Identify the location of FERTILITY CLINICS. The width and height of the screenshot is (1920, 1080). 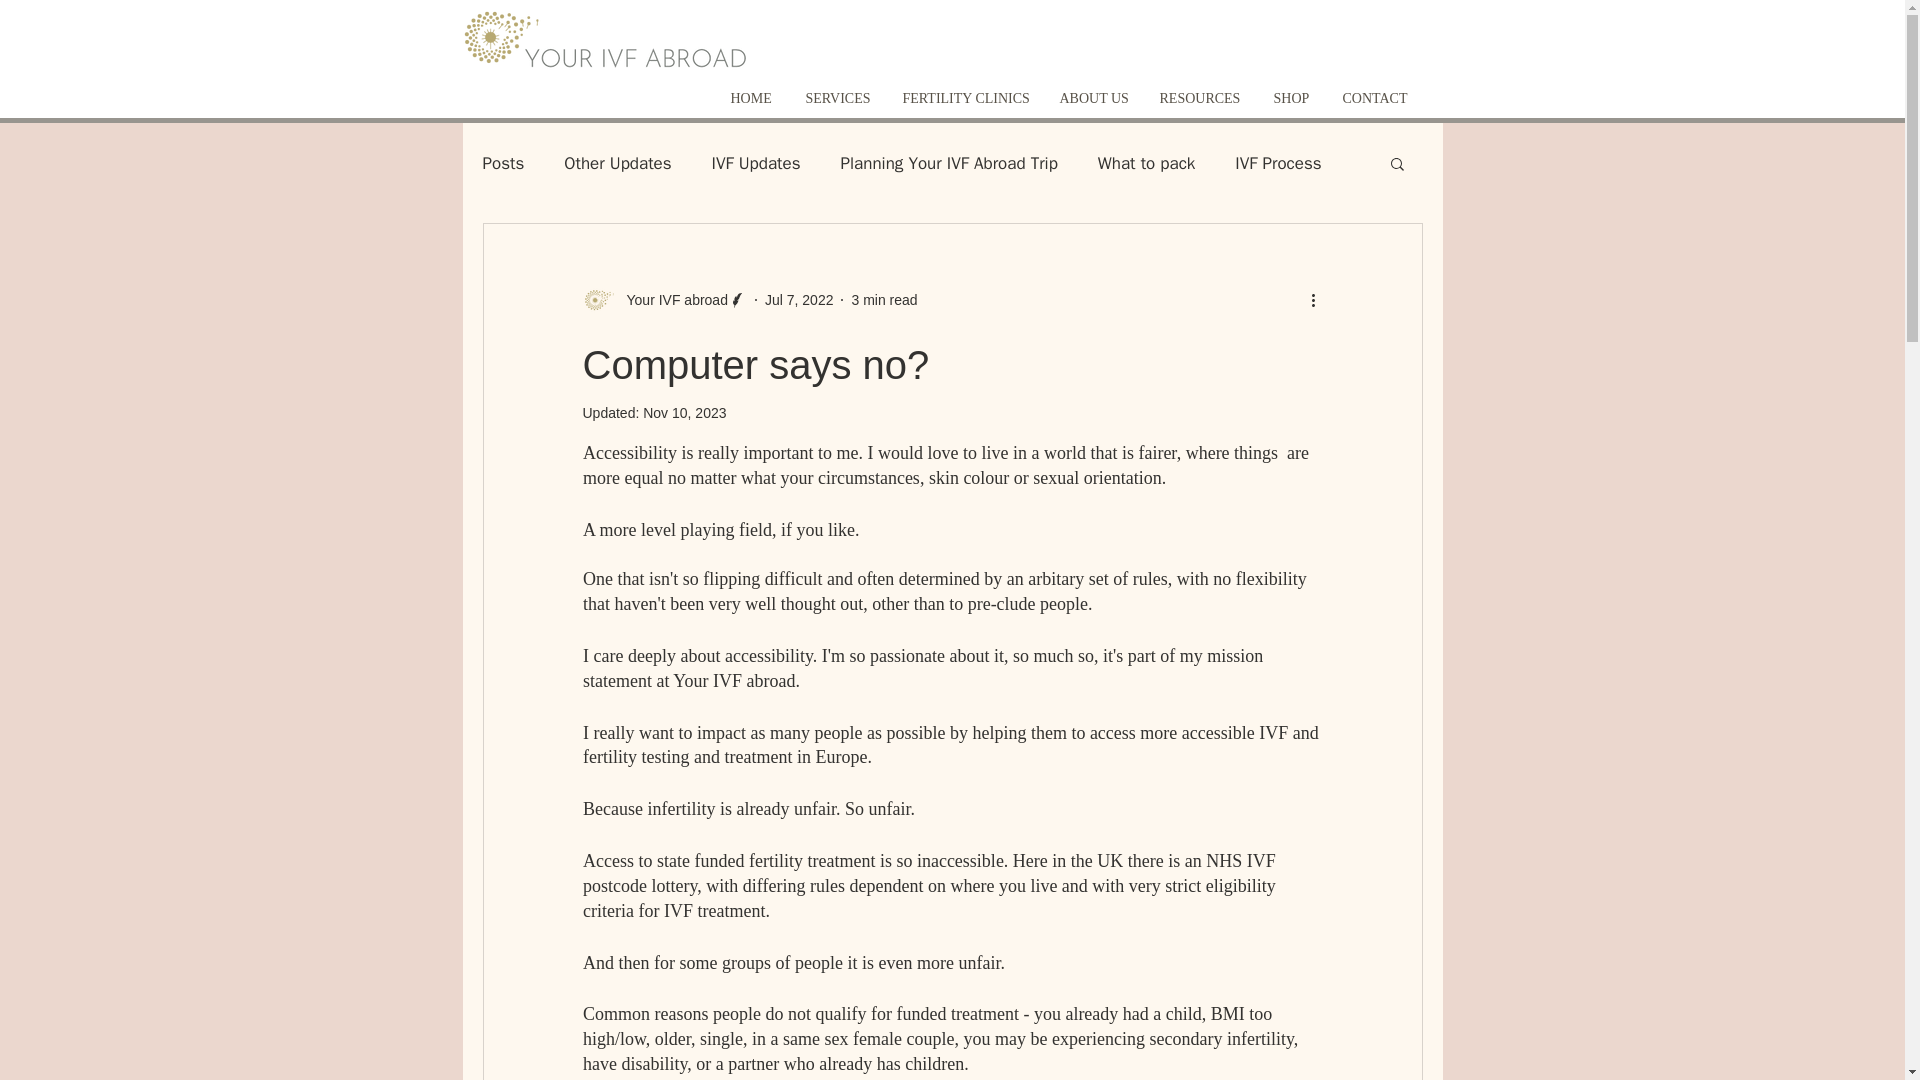
(966, 98).